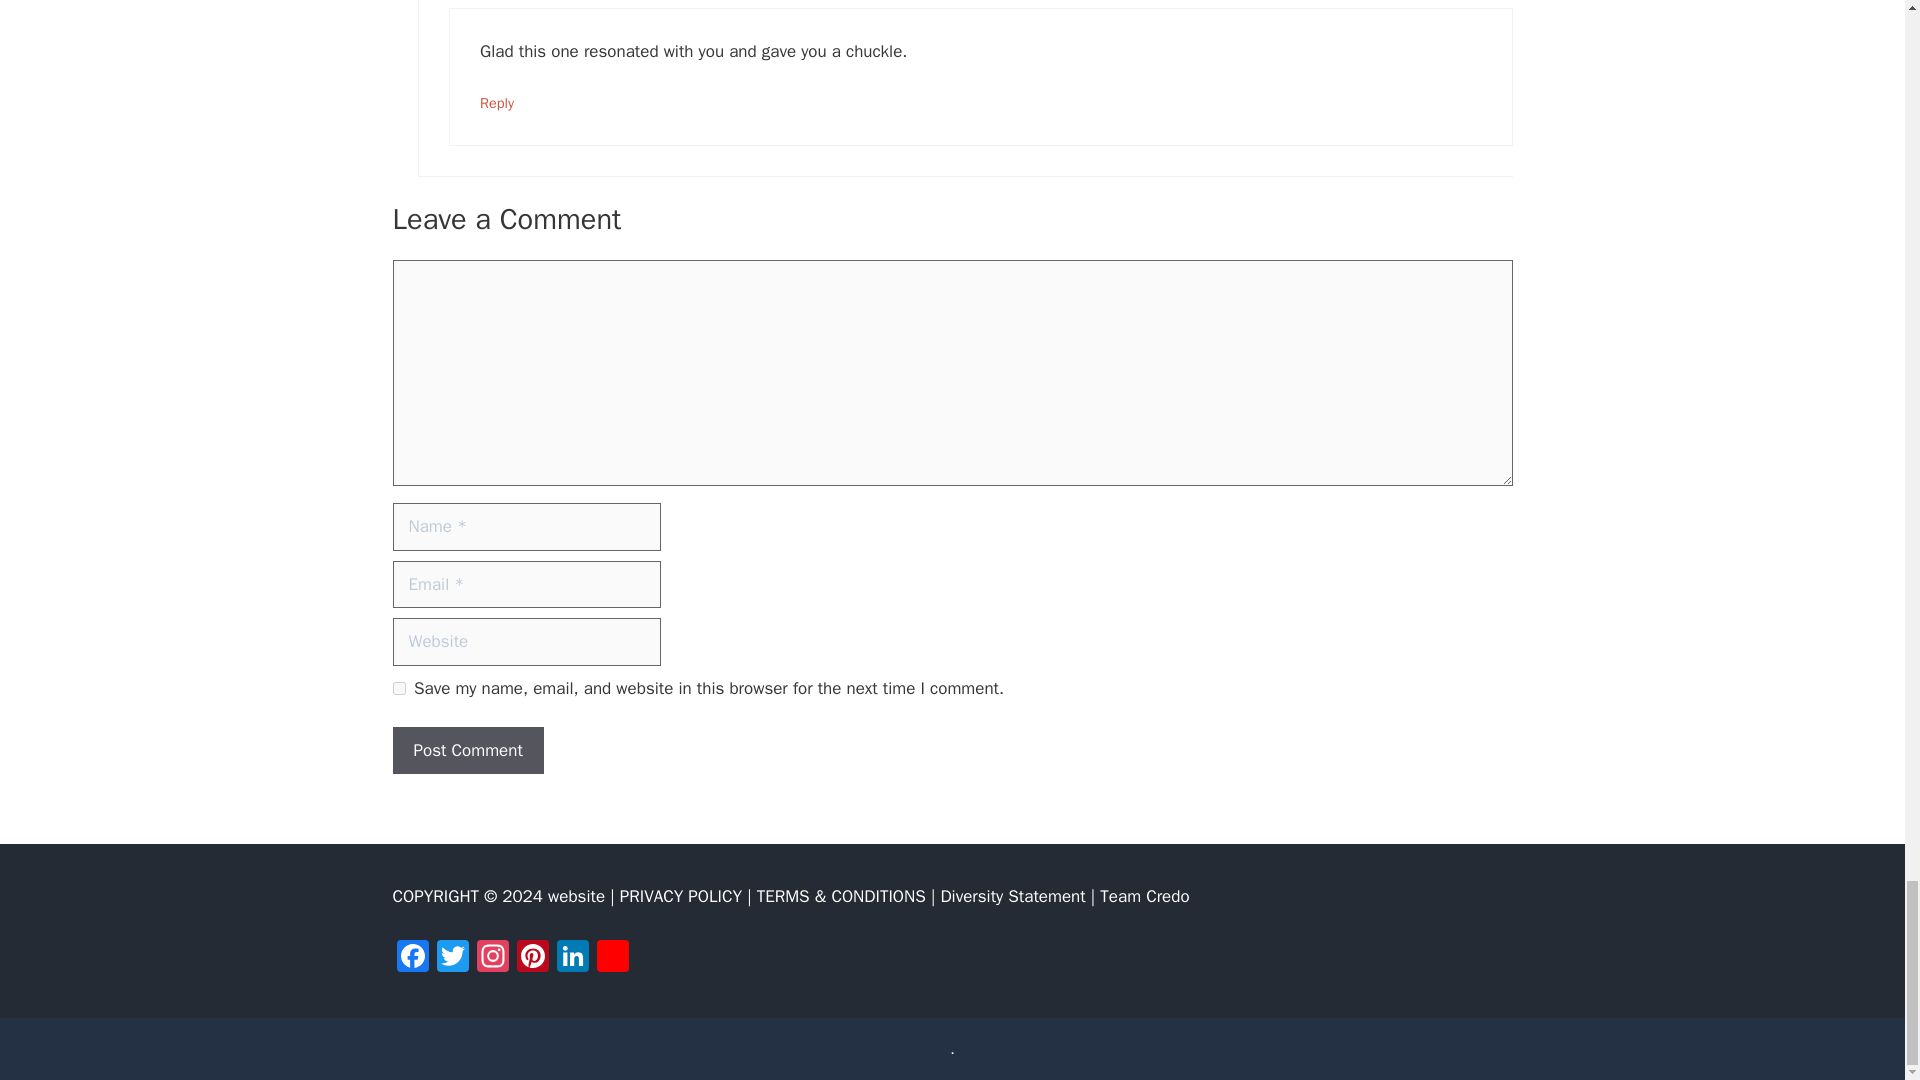 The height and width of the screenshot is (1080, 1920). Describe the element at coordinates (398, 688) in the screenshot. I see `yes` at that location.